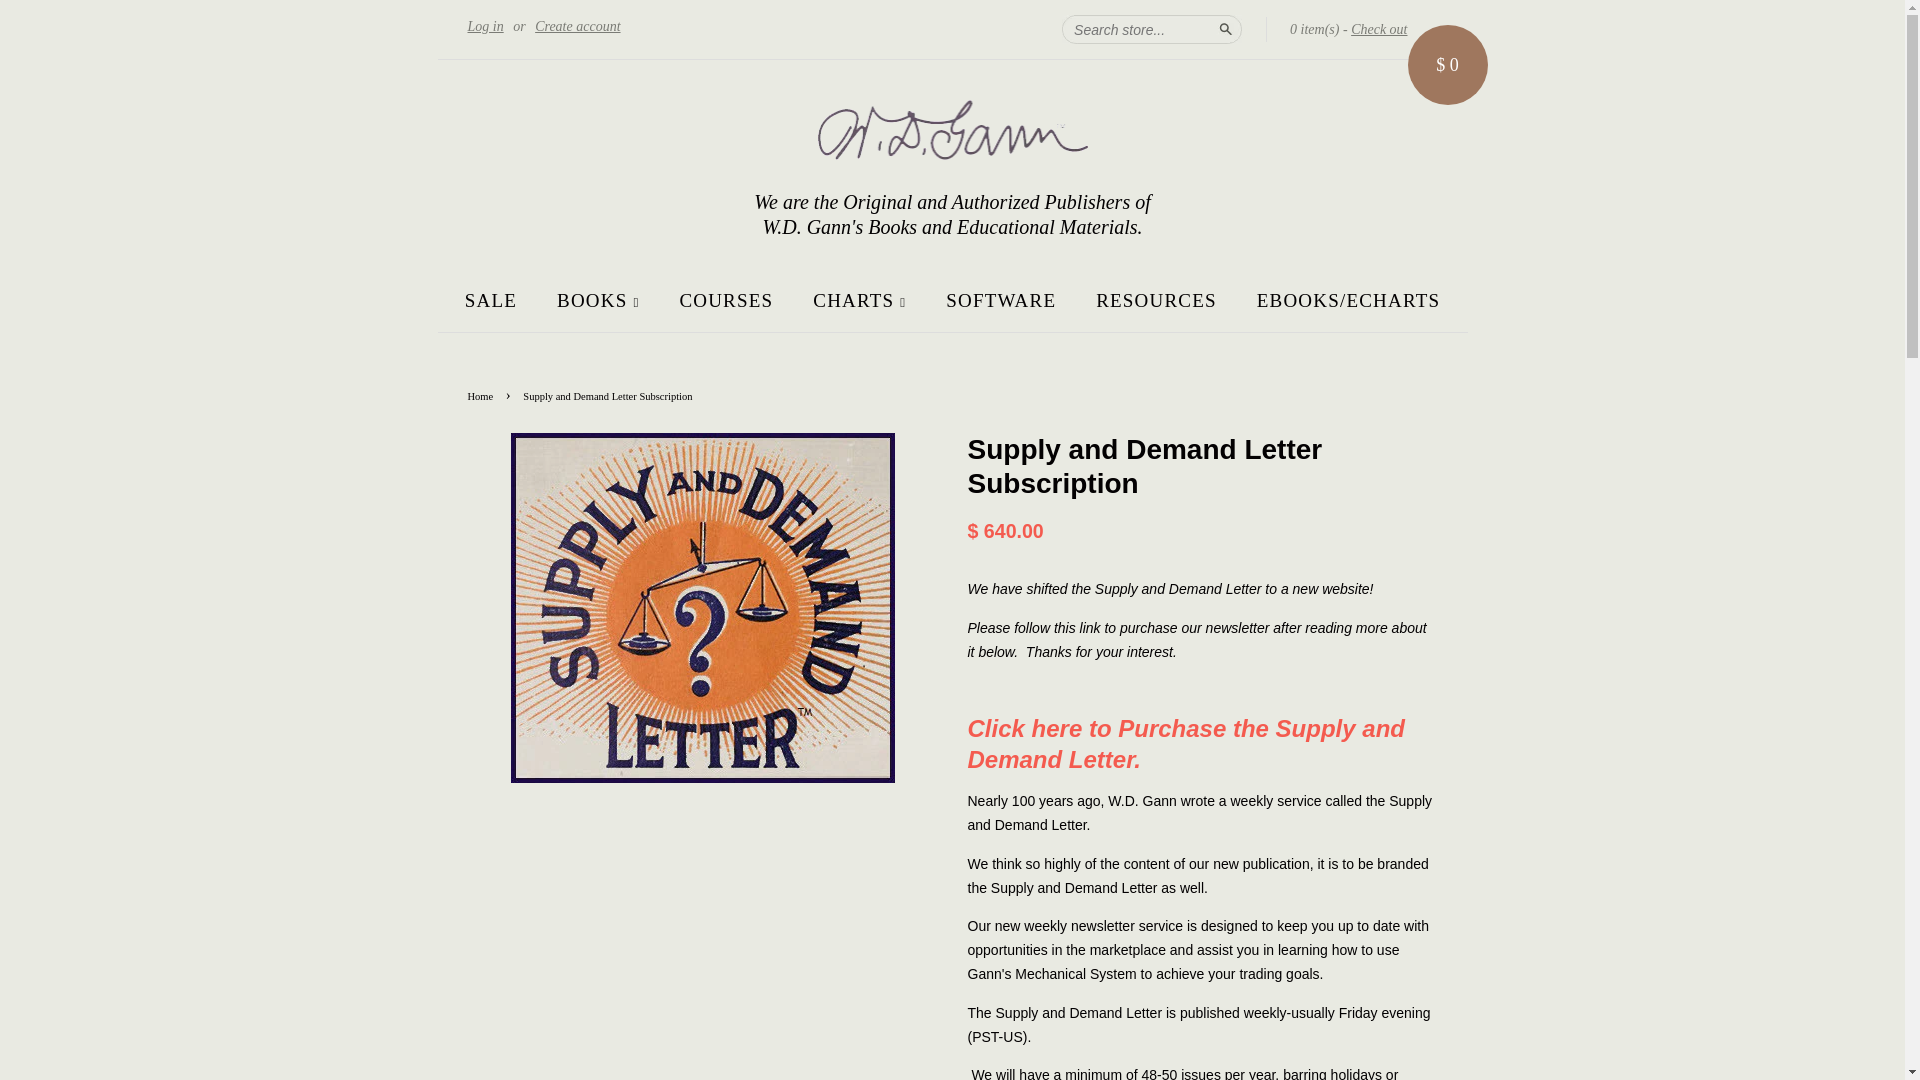  What do you see at coordinates (860, 300) in the screenshot?
I see `CHARTS` at bounding box center [860, 300].